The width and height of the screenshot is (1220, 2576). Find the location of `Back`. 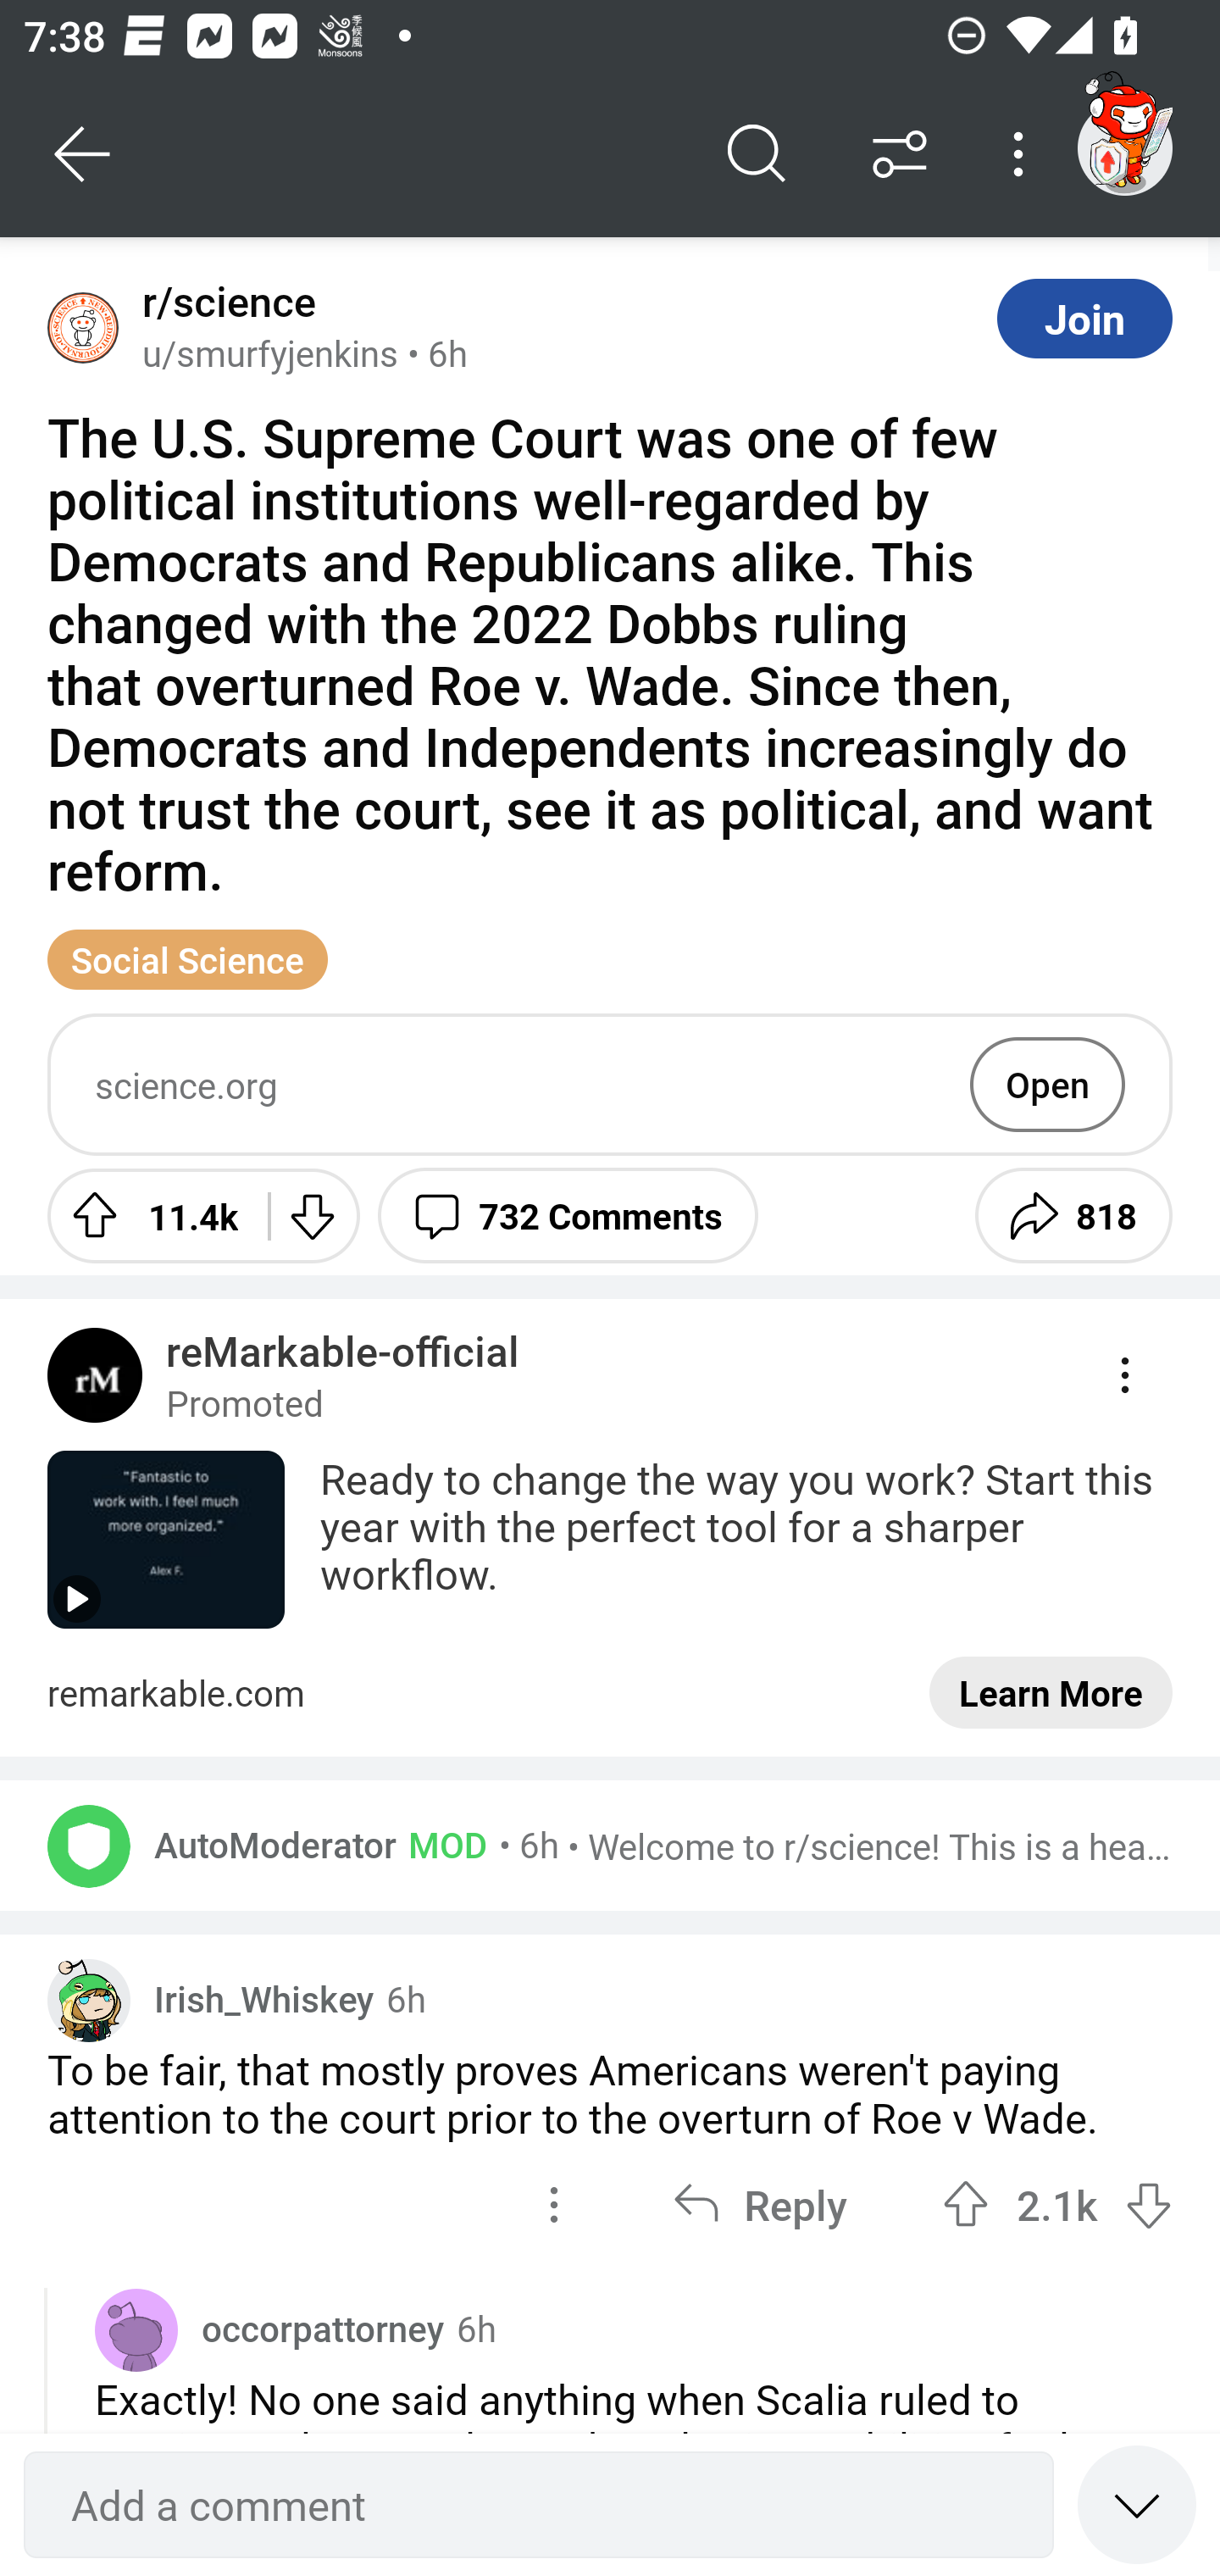

Back is located at coordinates (83, 154).